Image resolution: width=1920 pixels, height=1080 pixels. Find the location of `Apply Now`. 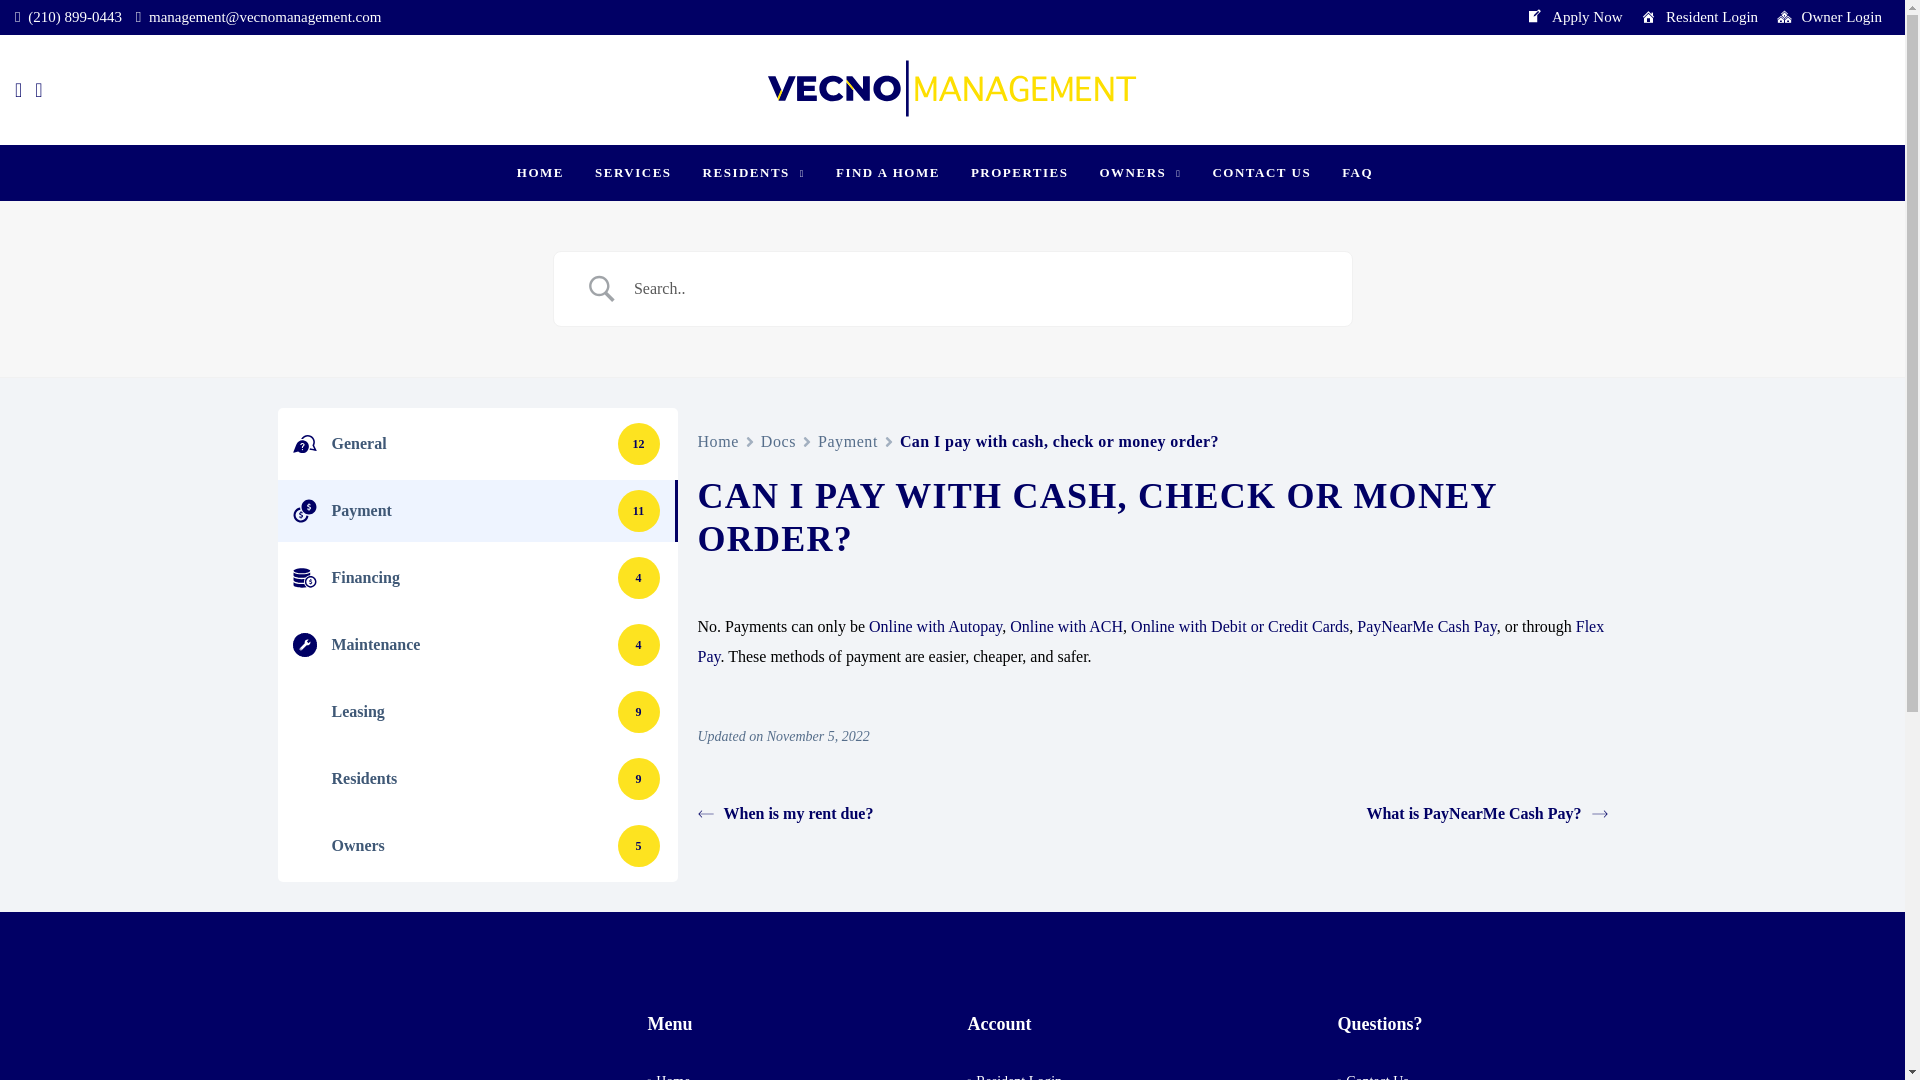

Apply Now is located at coordinates (1573, 17).